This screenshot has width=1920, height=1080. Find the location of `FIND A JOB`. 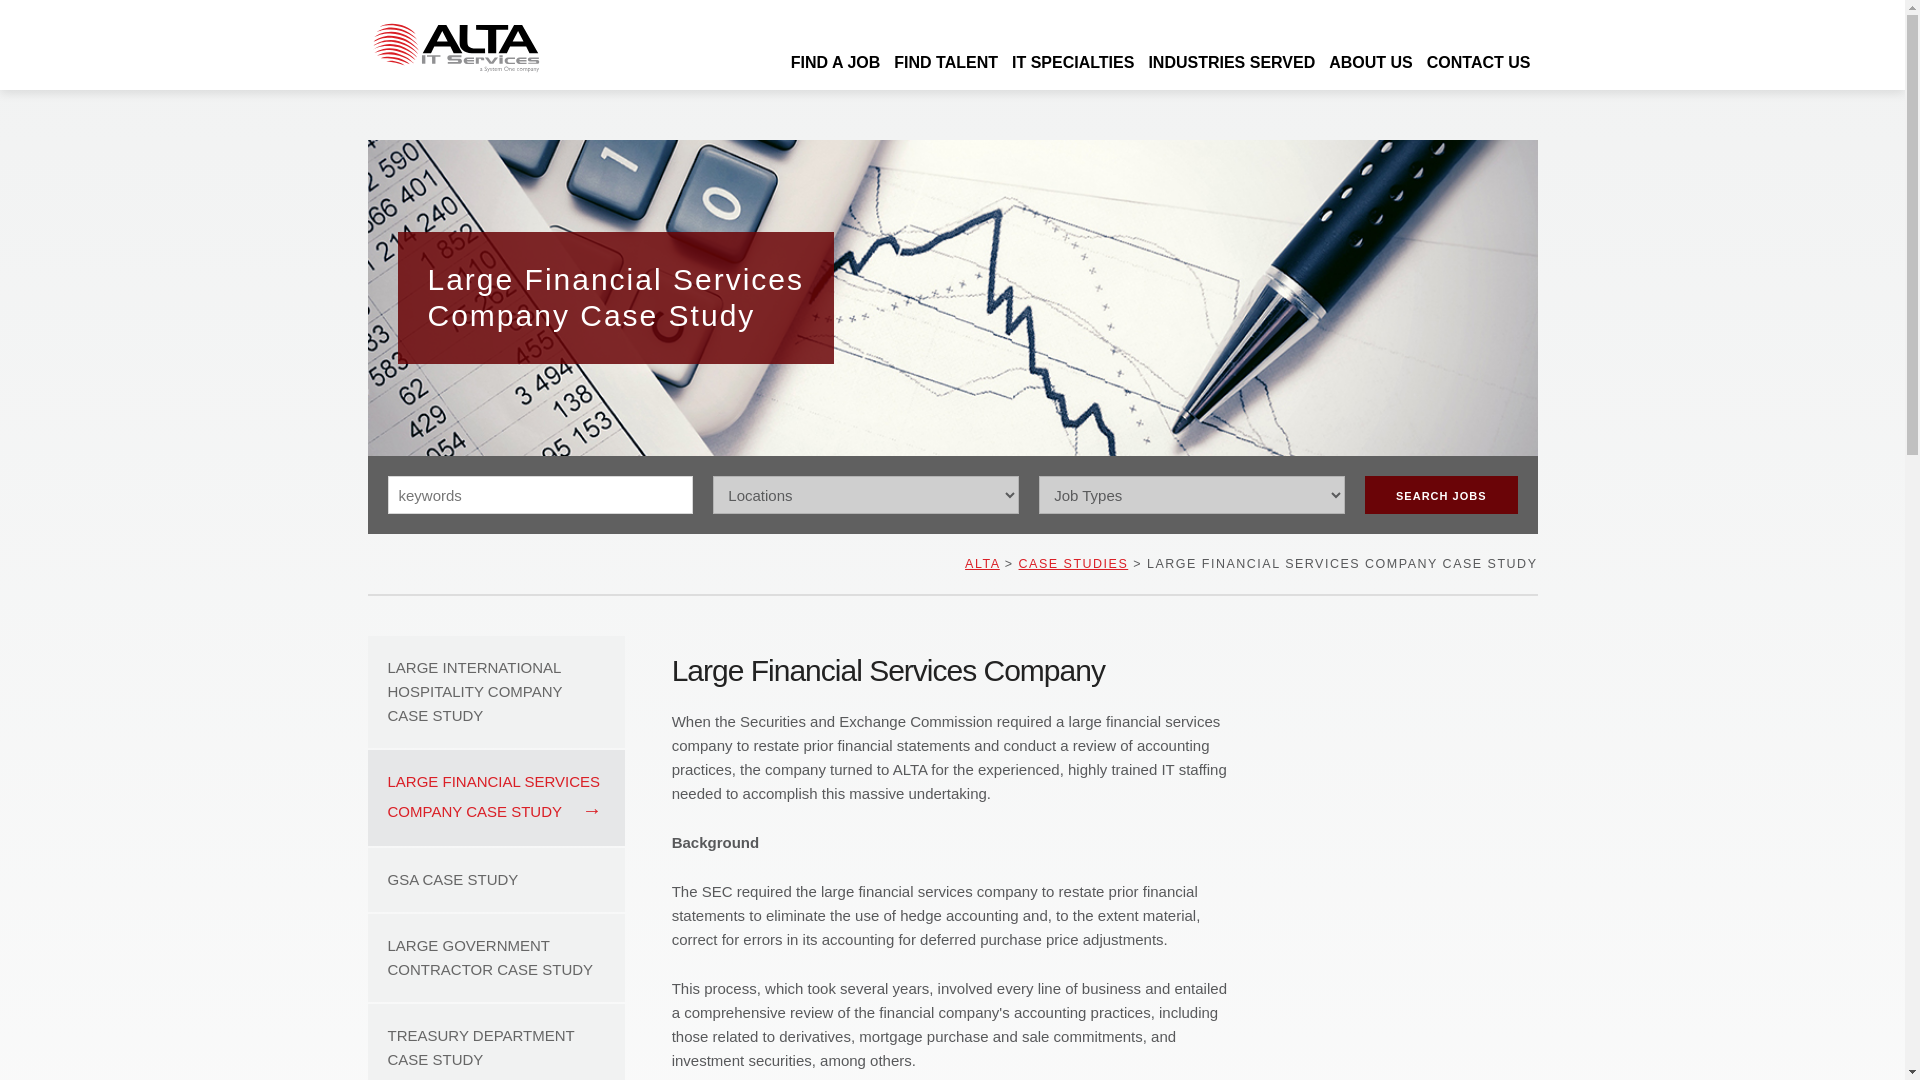

FIND A JOB is located at coordinates (835, 62).